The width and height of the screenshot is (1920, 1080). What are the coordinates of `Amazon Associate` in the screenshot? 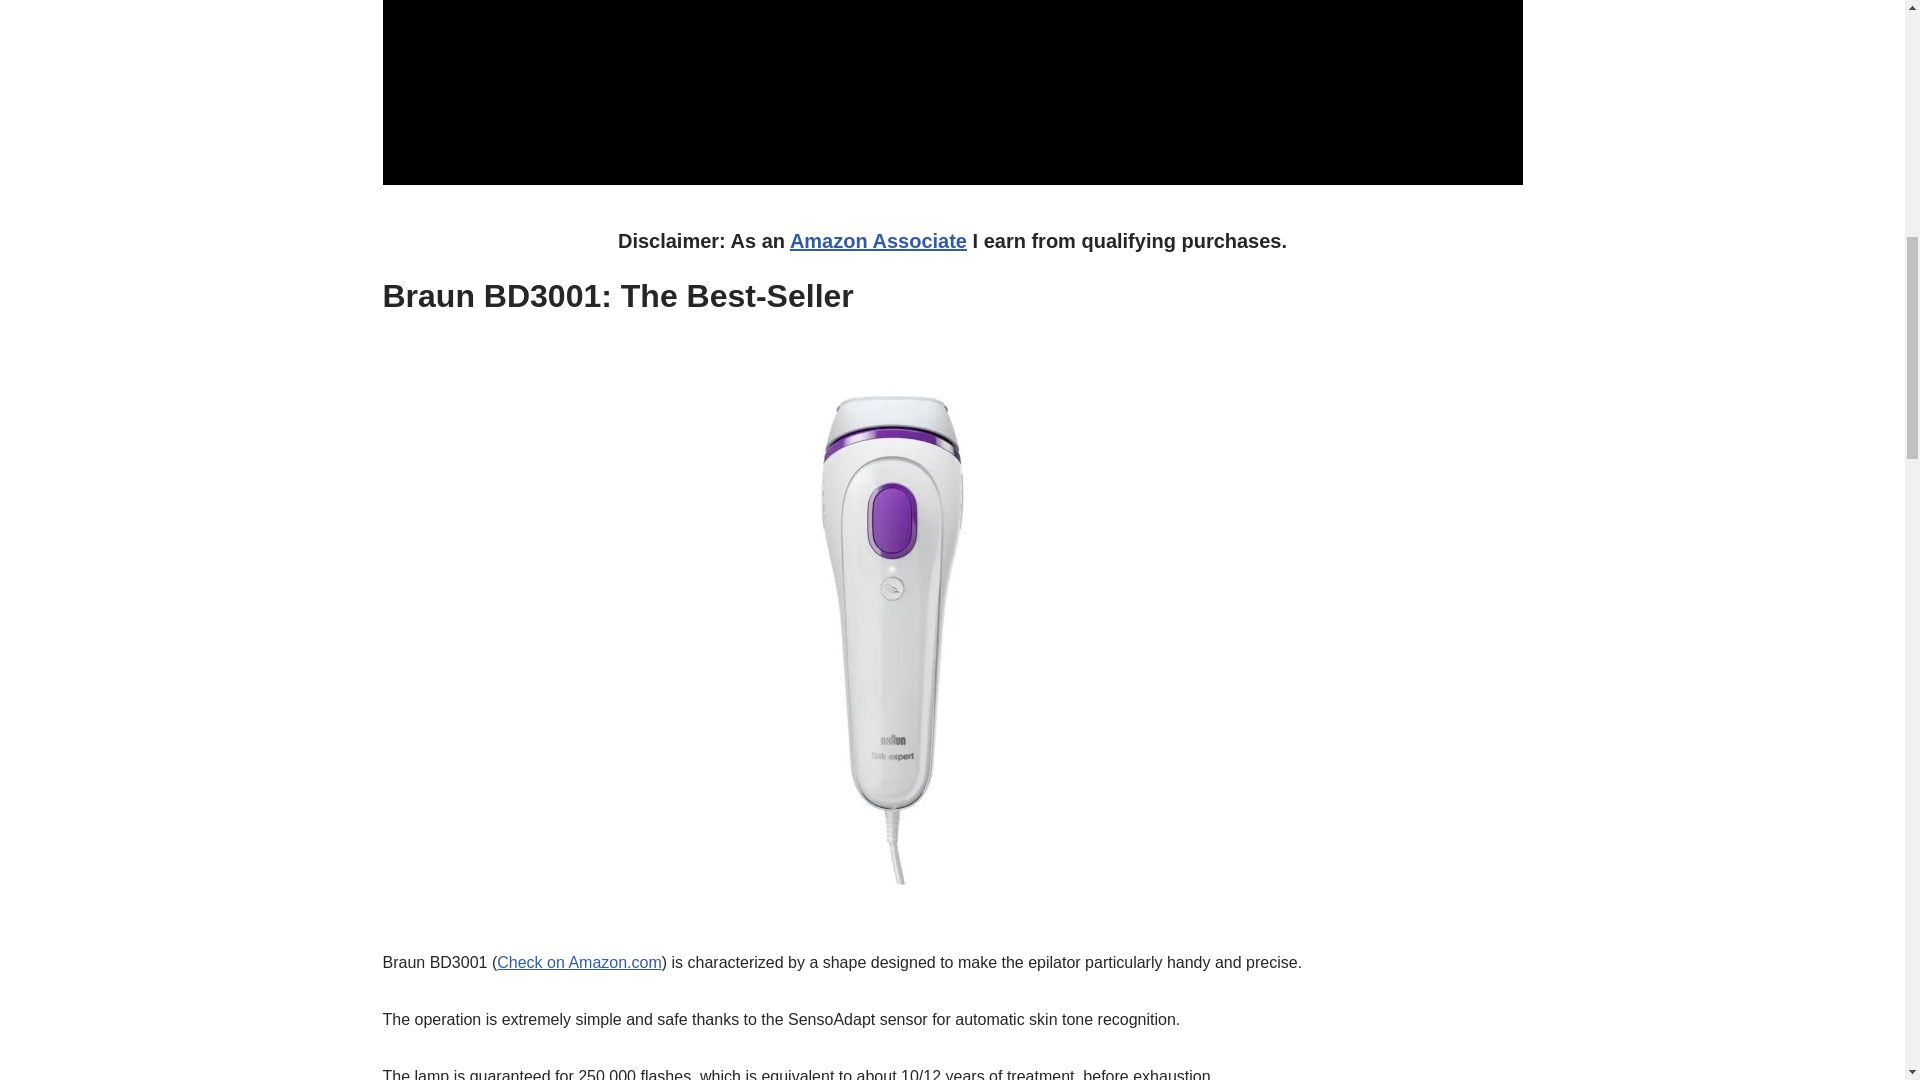 It's located at (878, 240).